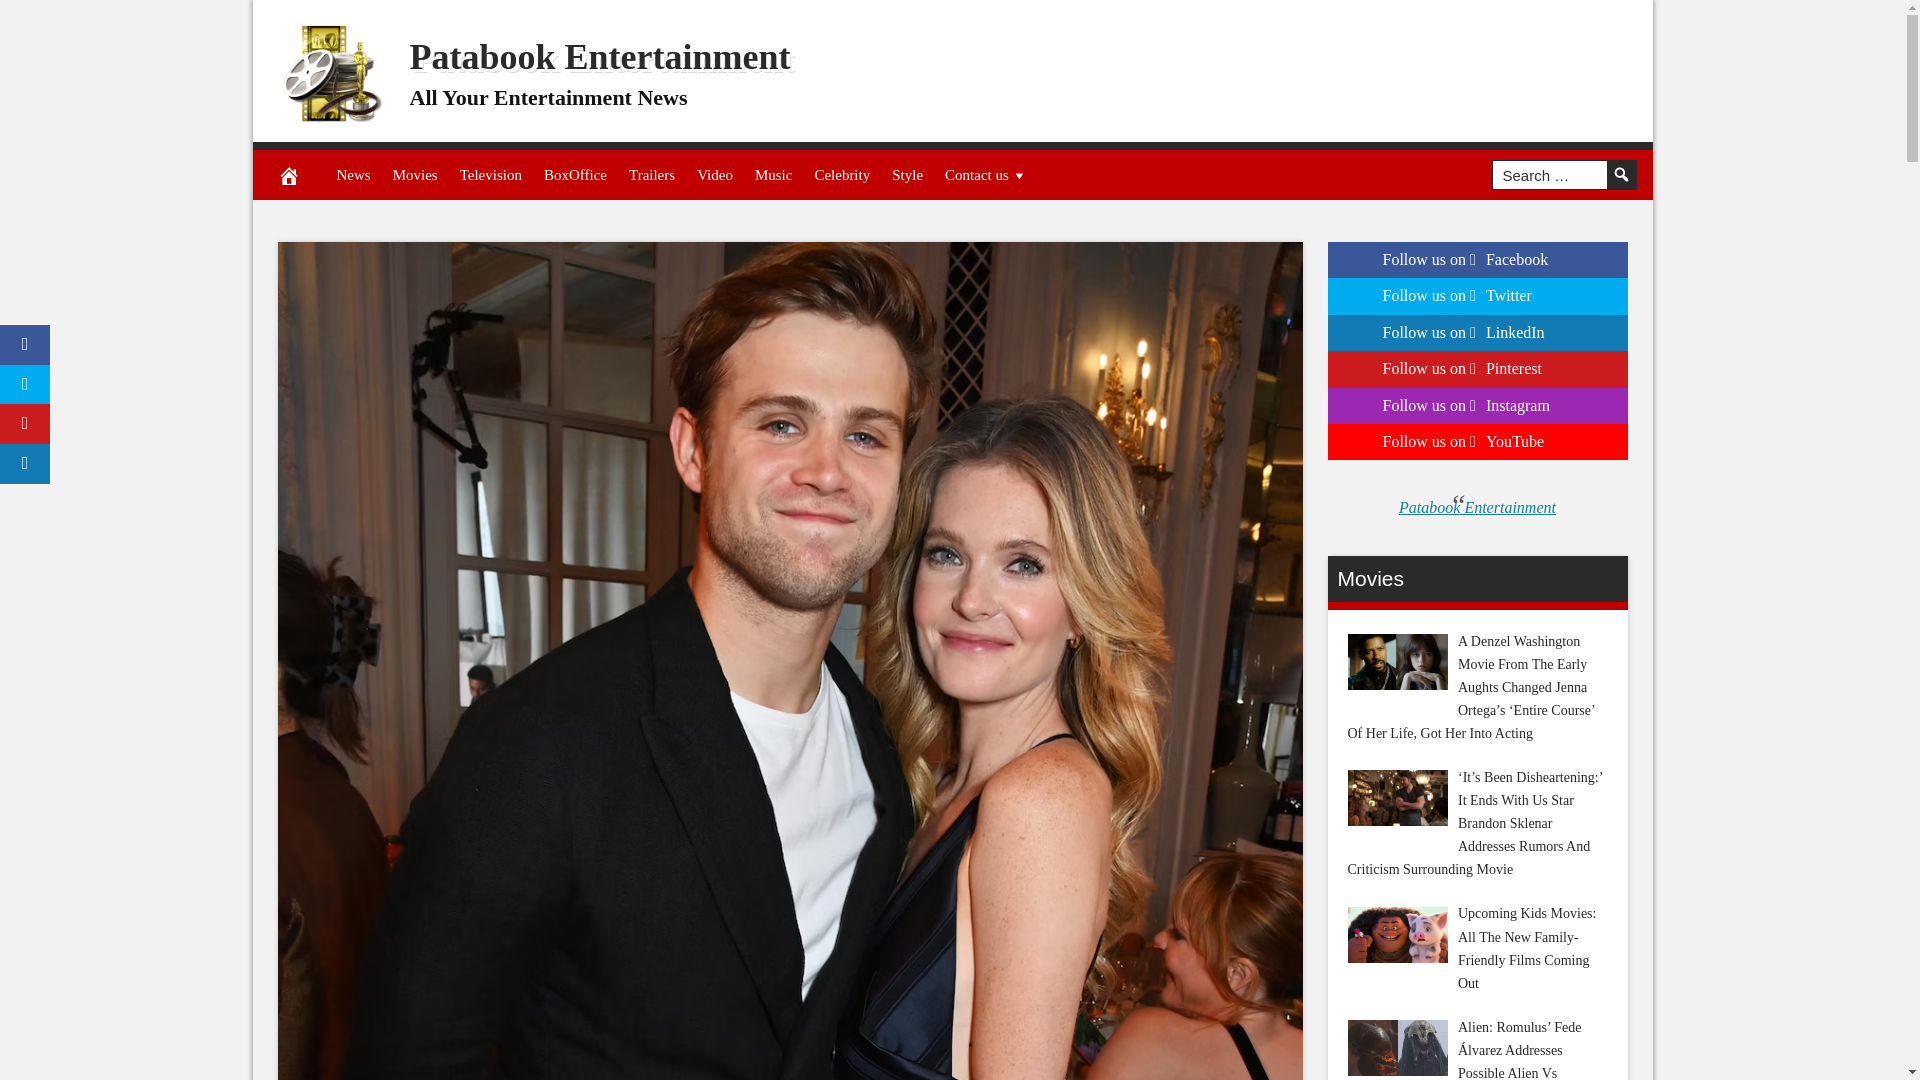 The height and width of the screenshot is (1080, 1920). What do you see at coordinates (907, 174) in the screenshot?
I see `Style` at bounding box center [907, 174].